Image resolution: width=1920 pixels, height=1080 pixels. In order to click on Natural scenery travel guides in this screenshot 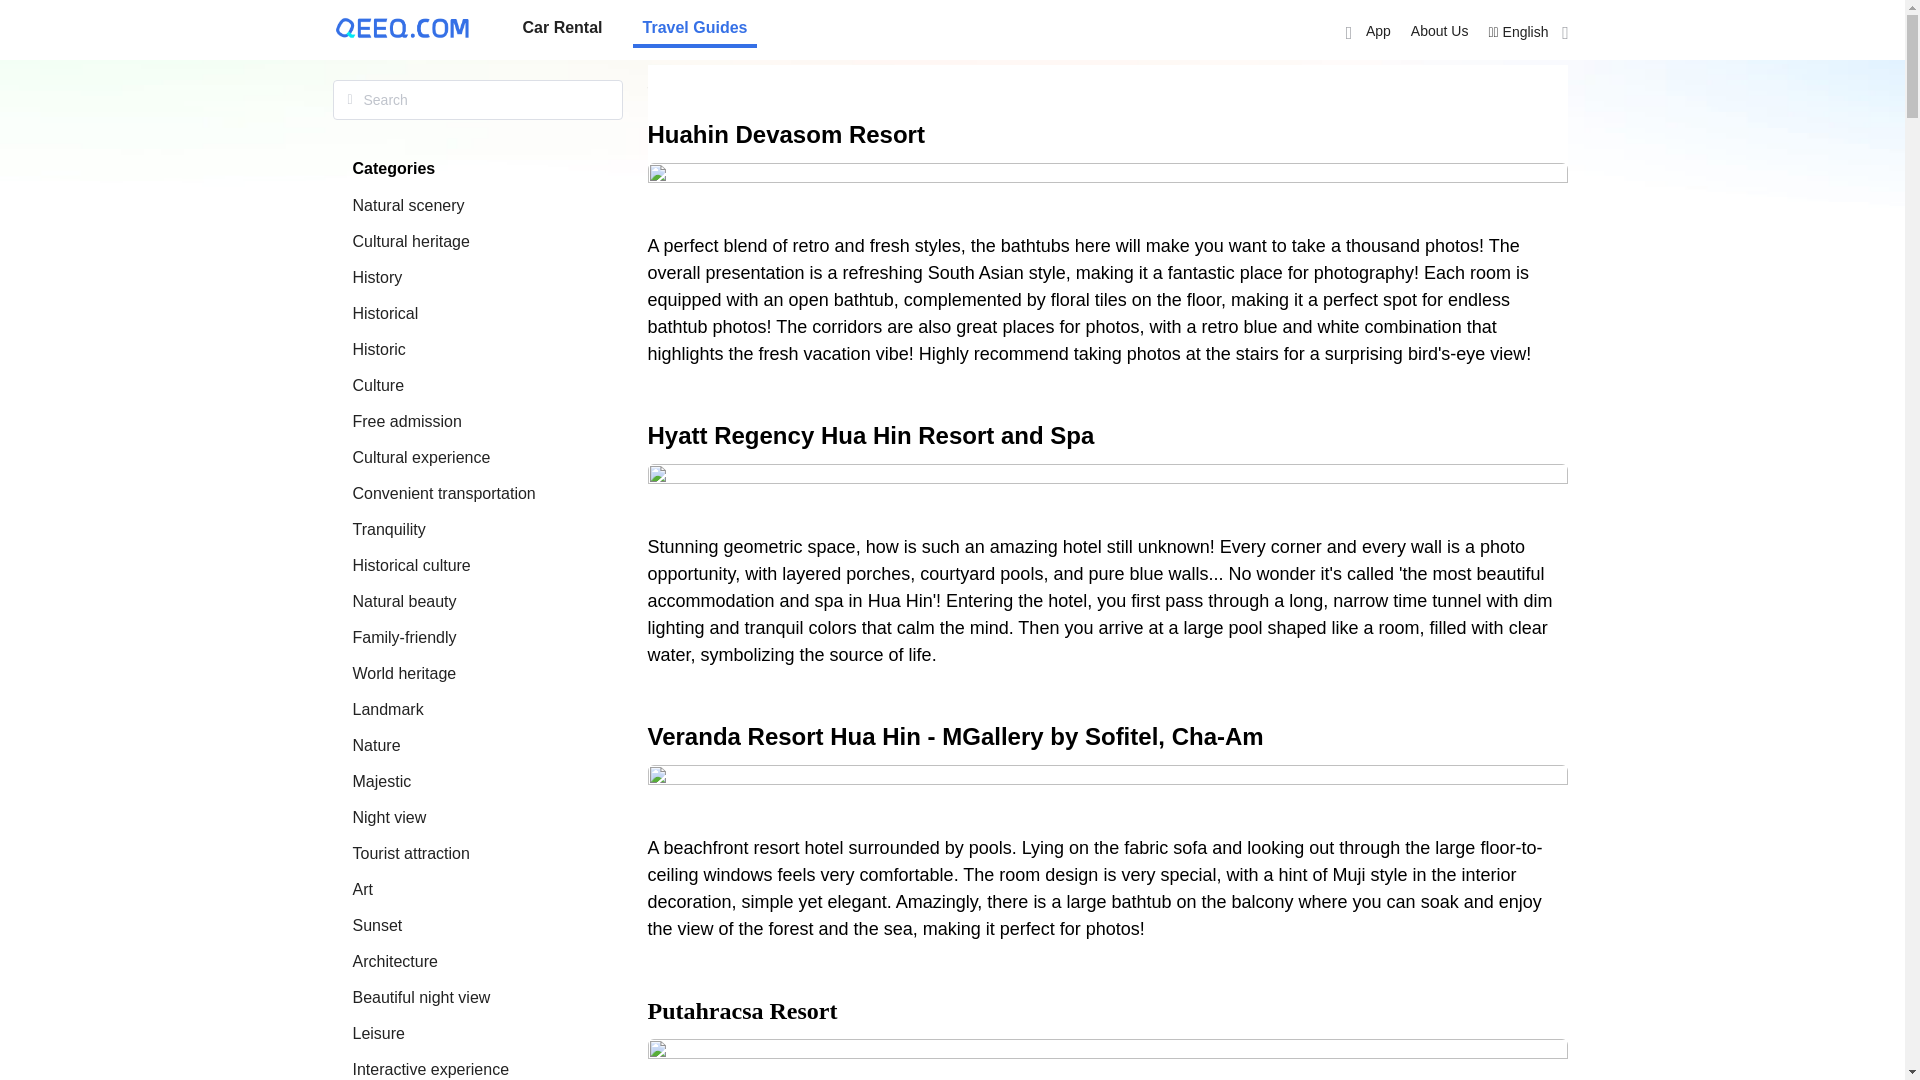, I will do `click(408, 204)`.